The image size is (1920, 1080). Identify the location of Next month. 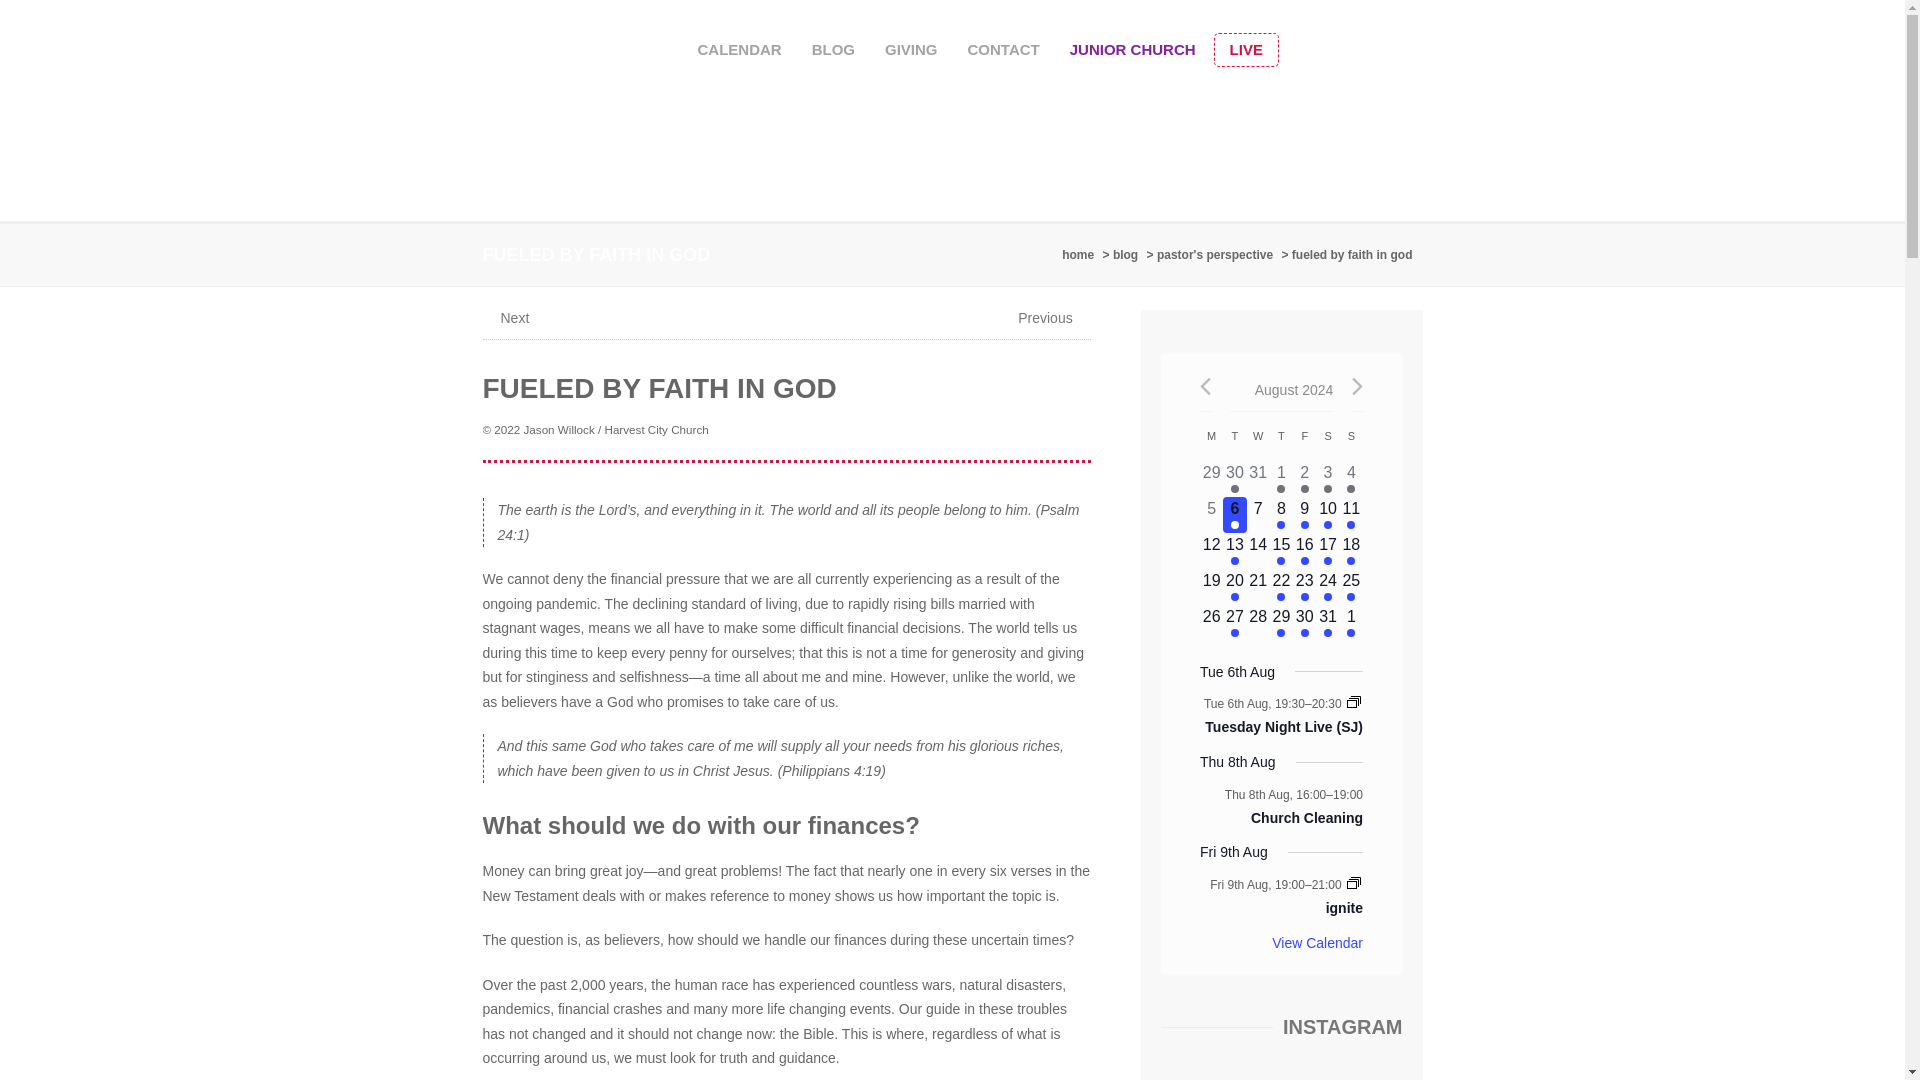
(1218, 255).